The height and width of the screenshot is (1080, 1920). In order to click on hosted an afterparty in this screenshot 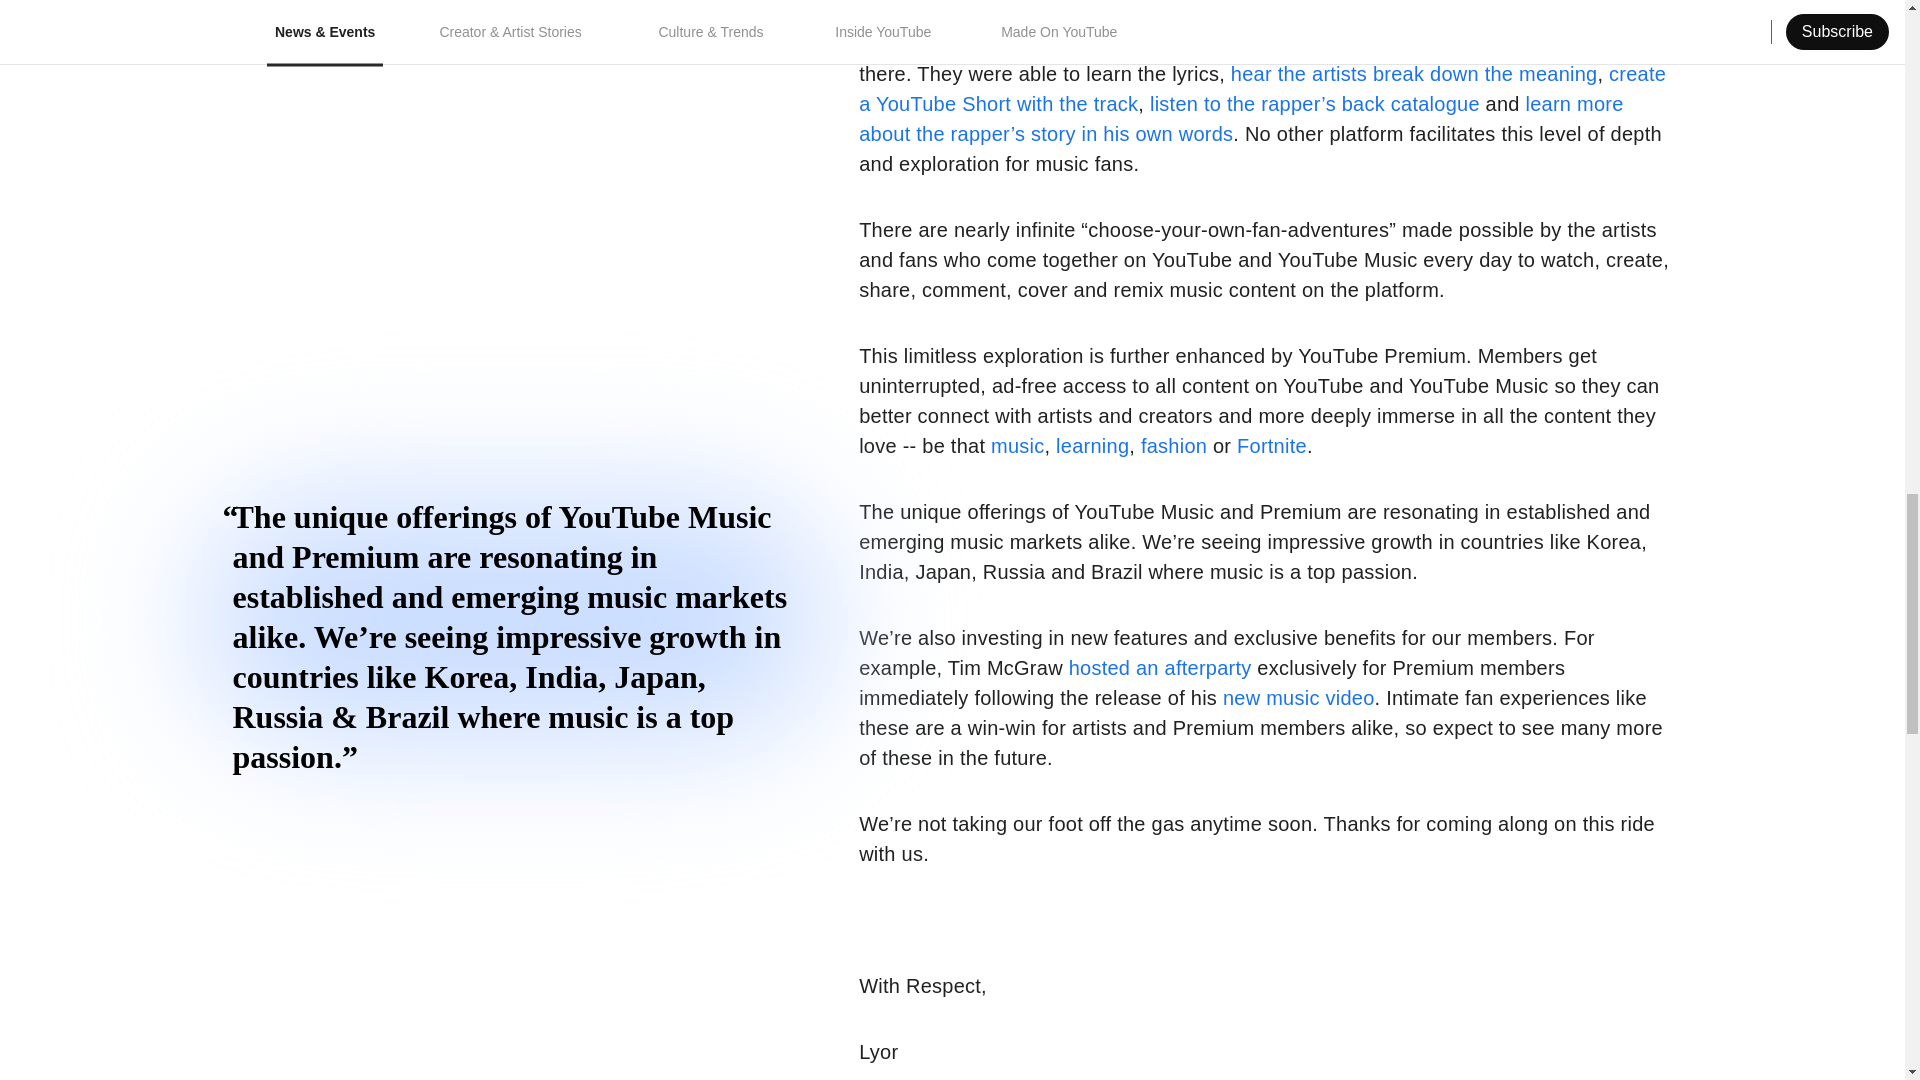, I will do `click(1160, 668)`.